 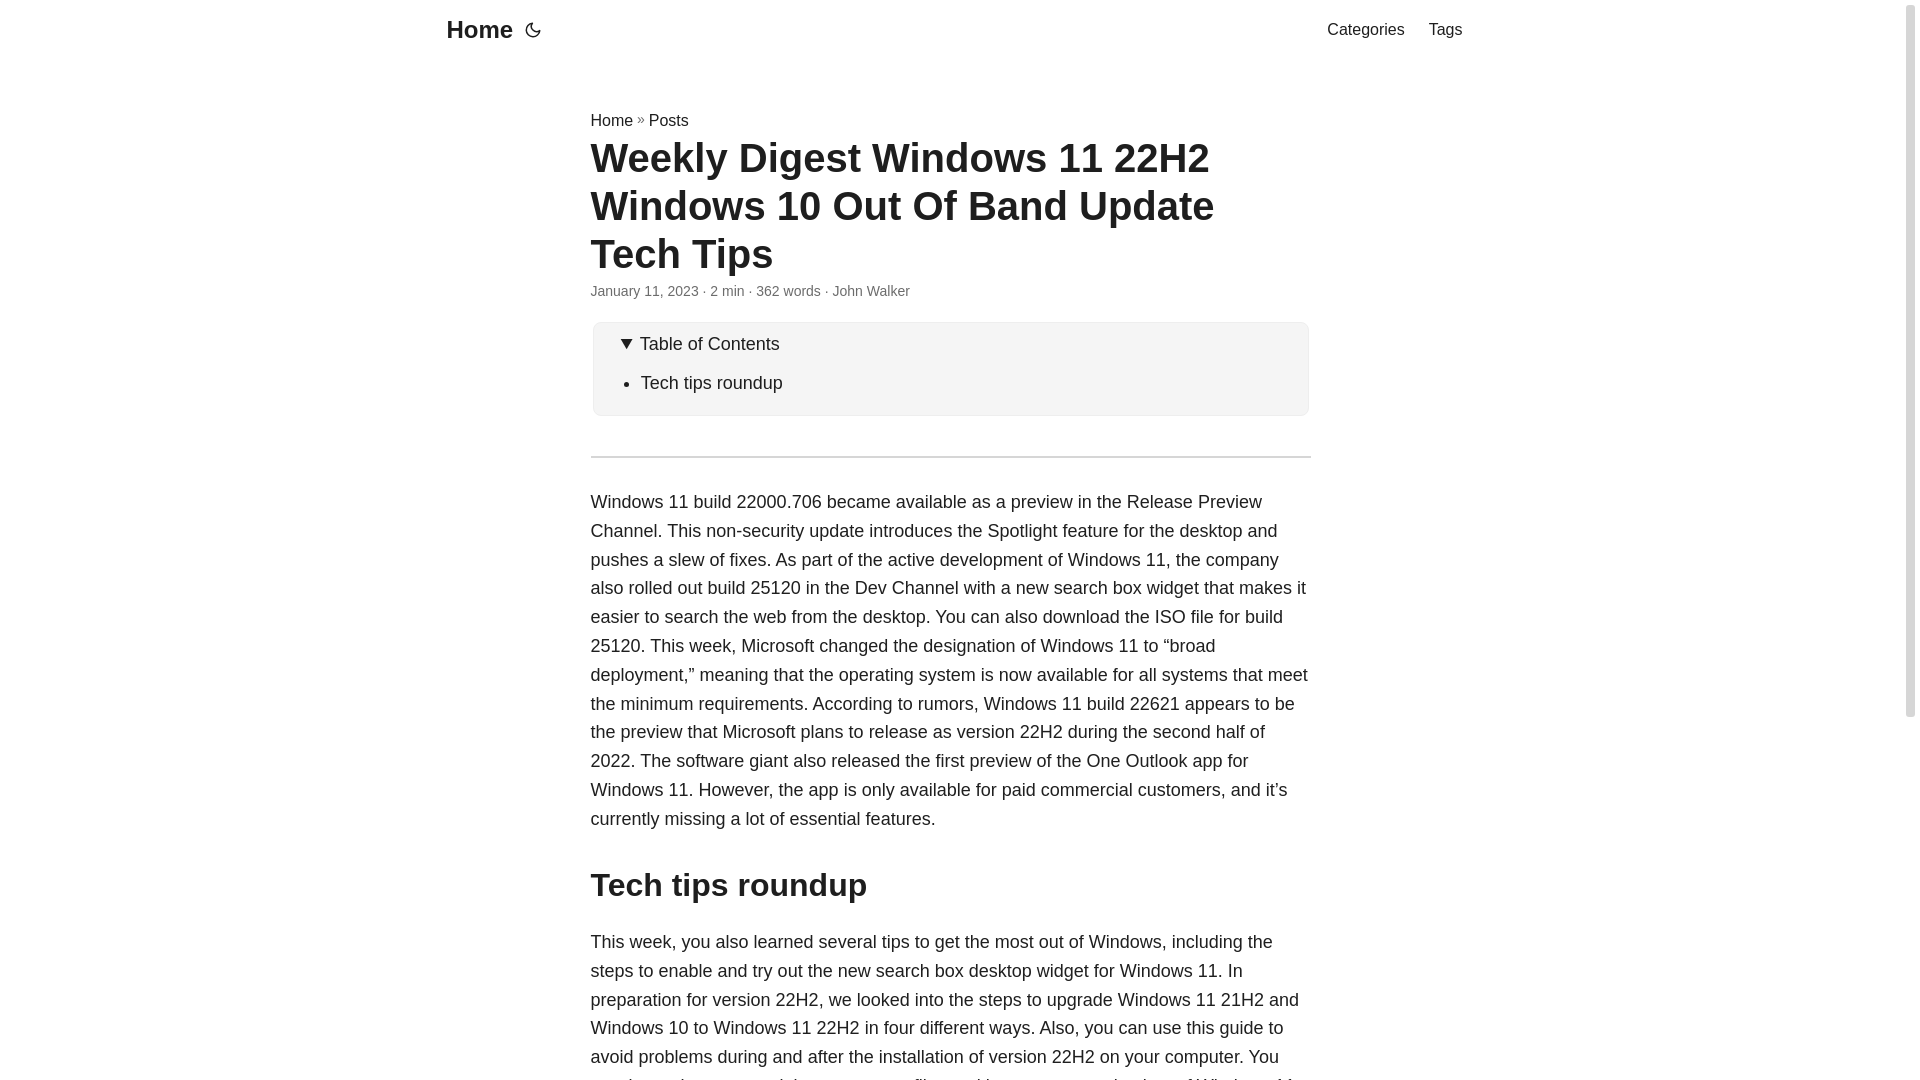 What do you see at coordinates (712, 382) in the screenshot?
I see `Tech tips roundup` at bounding box center [712, 382].